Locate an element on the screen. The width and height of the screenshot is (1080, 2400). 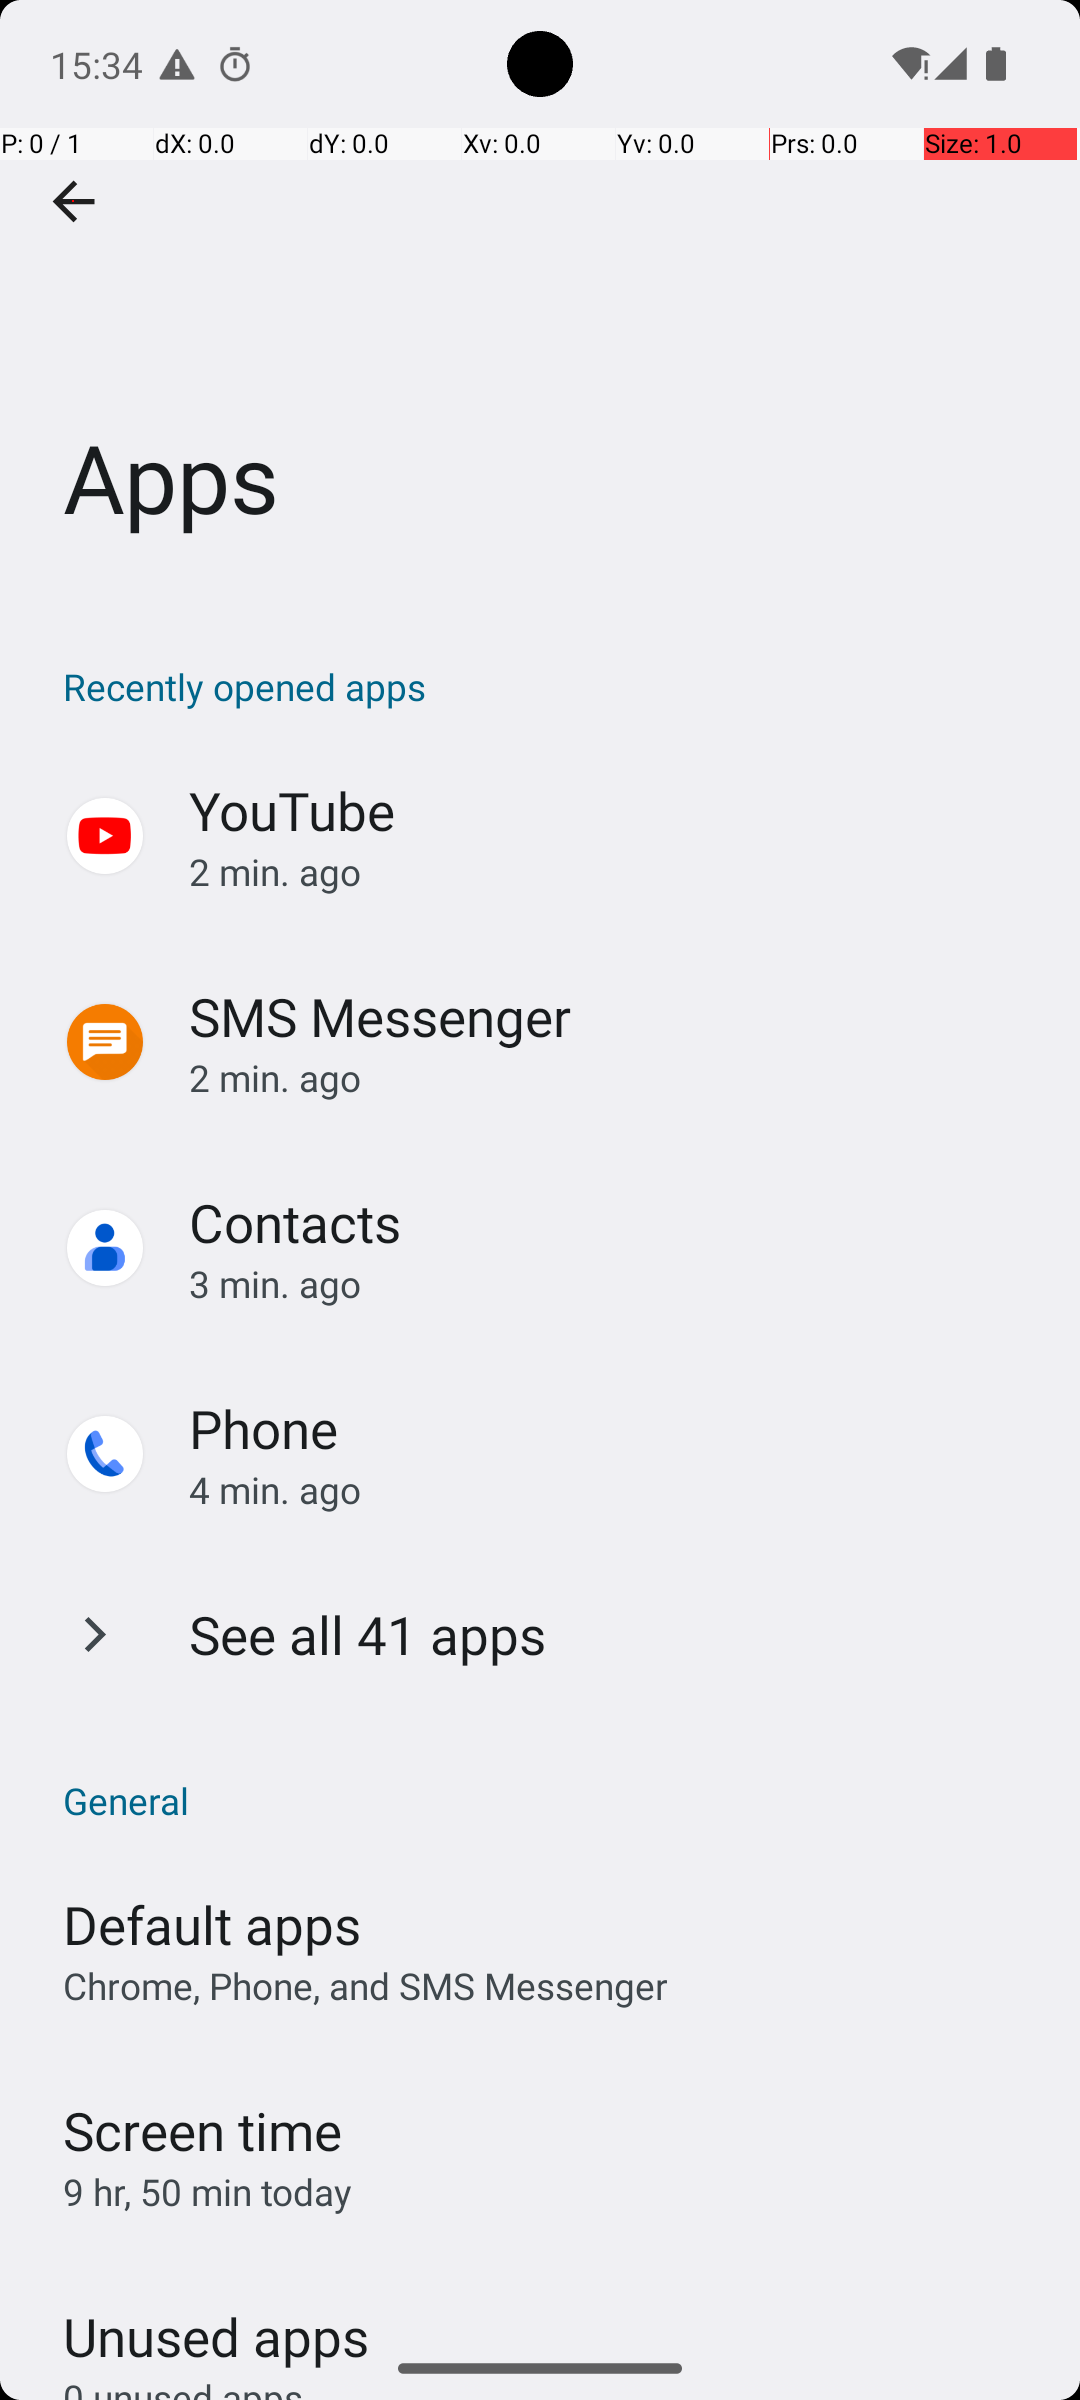
Unused apps is located at coordinates (216, 2319).